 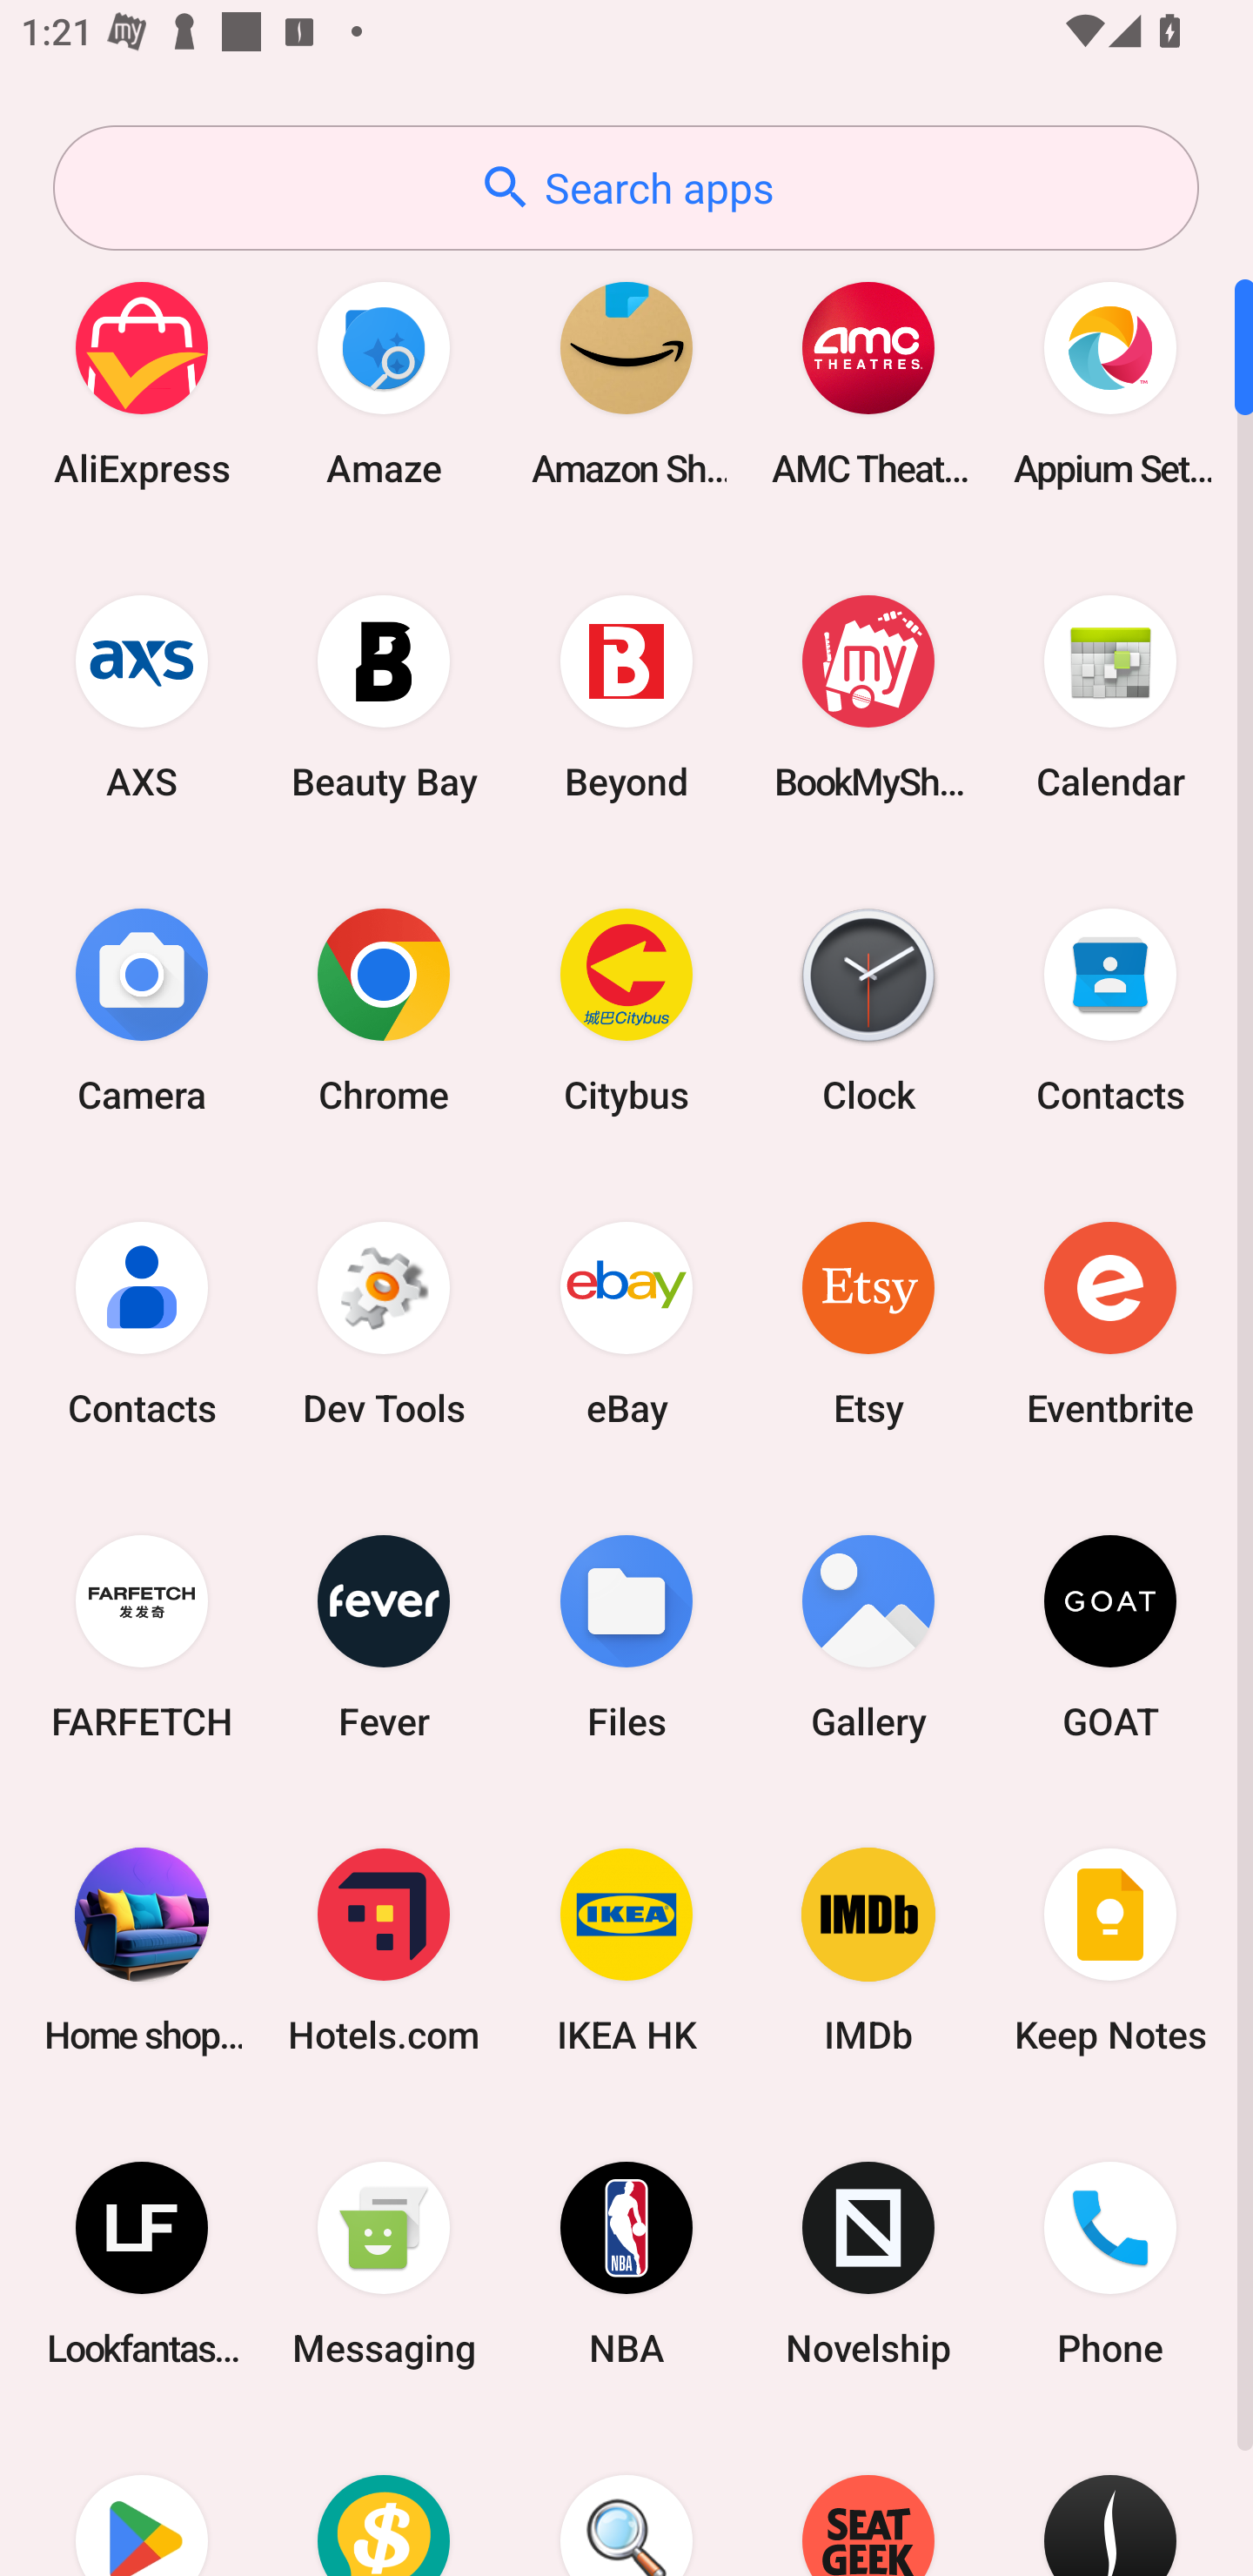 I want to click on Hotels.com, so click(x=384, y=1949).